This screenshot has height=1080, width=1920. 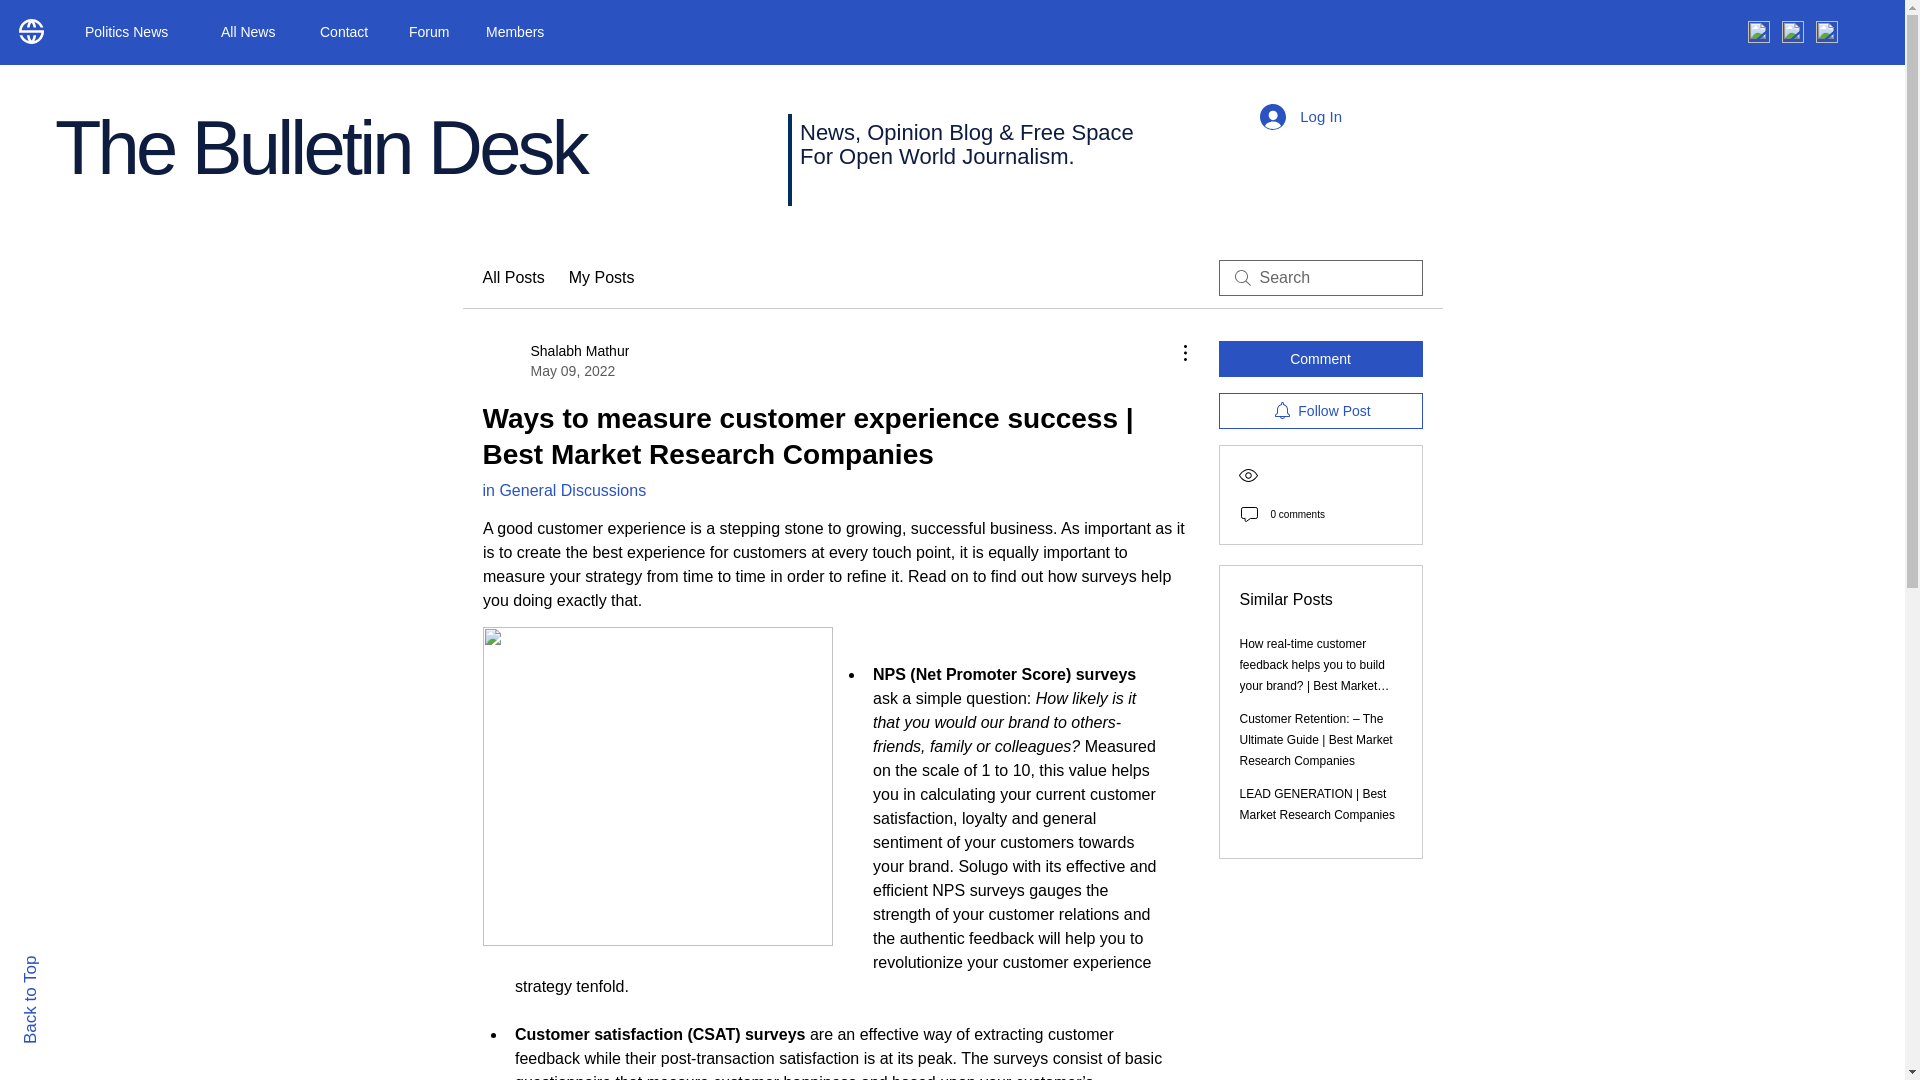 What do you see at coordinates (555, 361) in the screenshot?
I see `Back to Top` at bounding box center [555, 361].